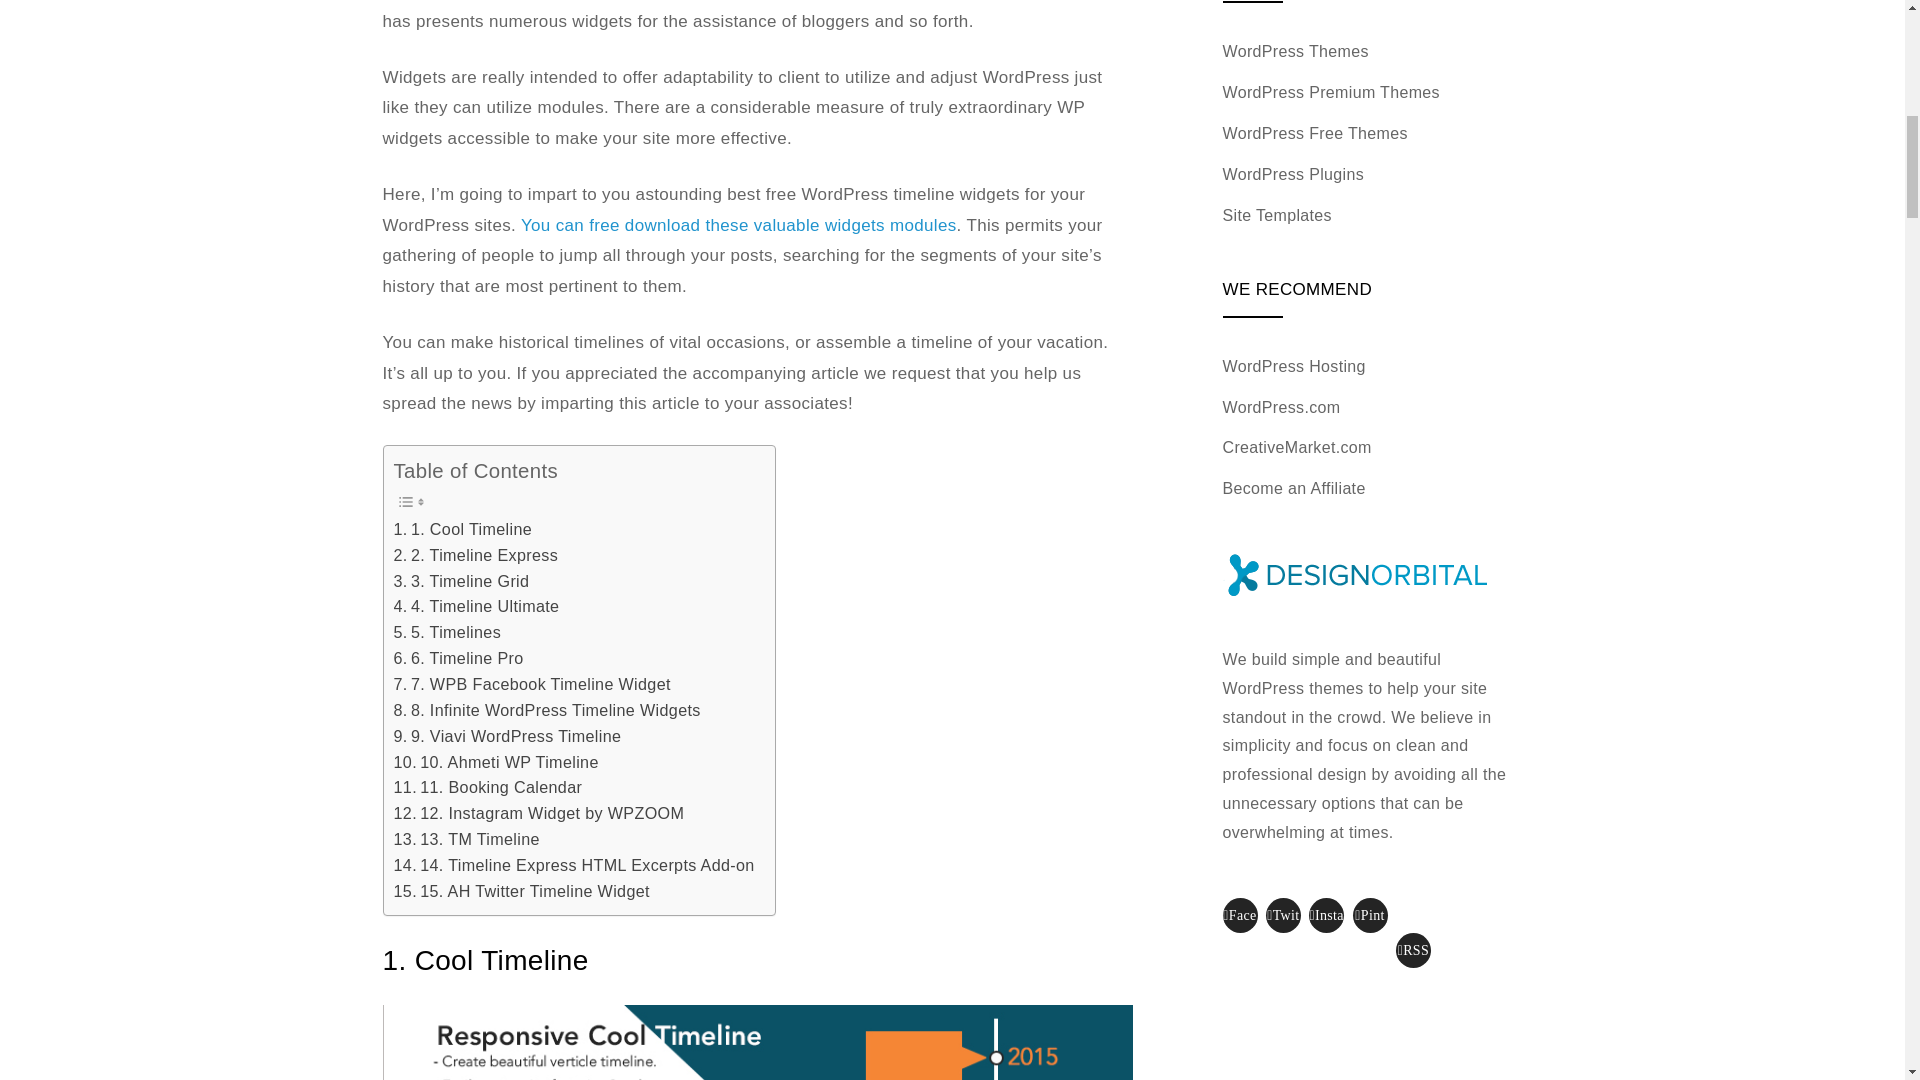 This screenshot has width=1920, height=1080. Describe the element at coordinates (458, 658) in the screenshot. I see `6. Timeline Pro` at that location.